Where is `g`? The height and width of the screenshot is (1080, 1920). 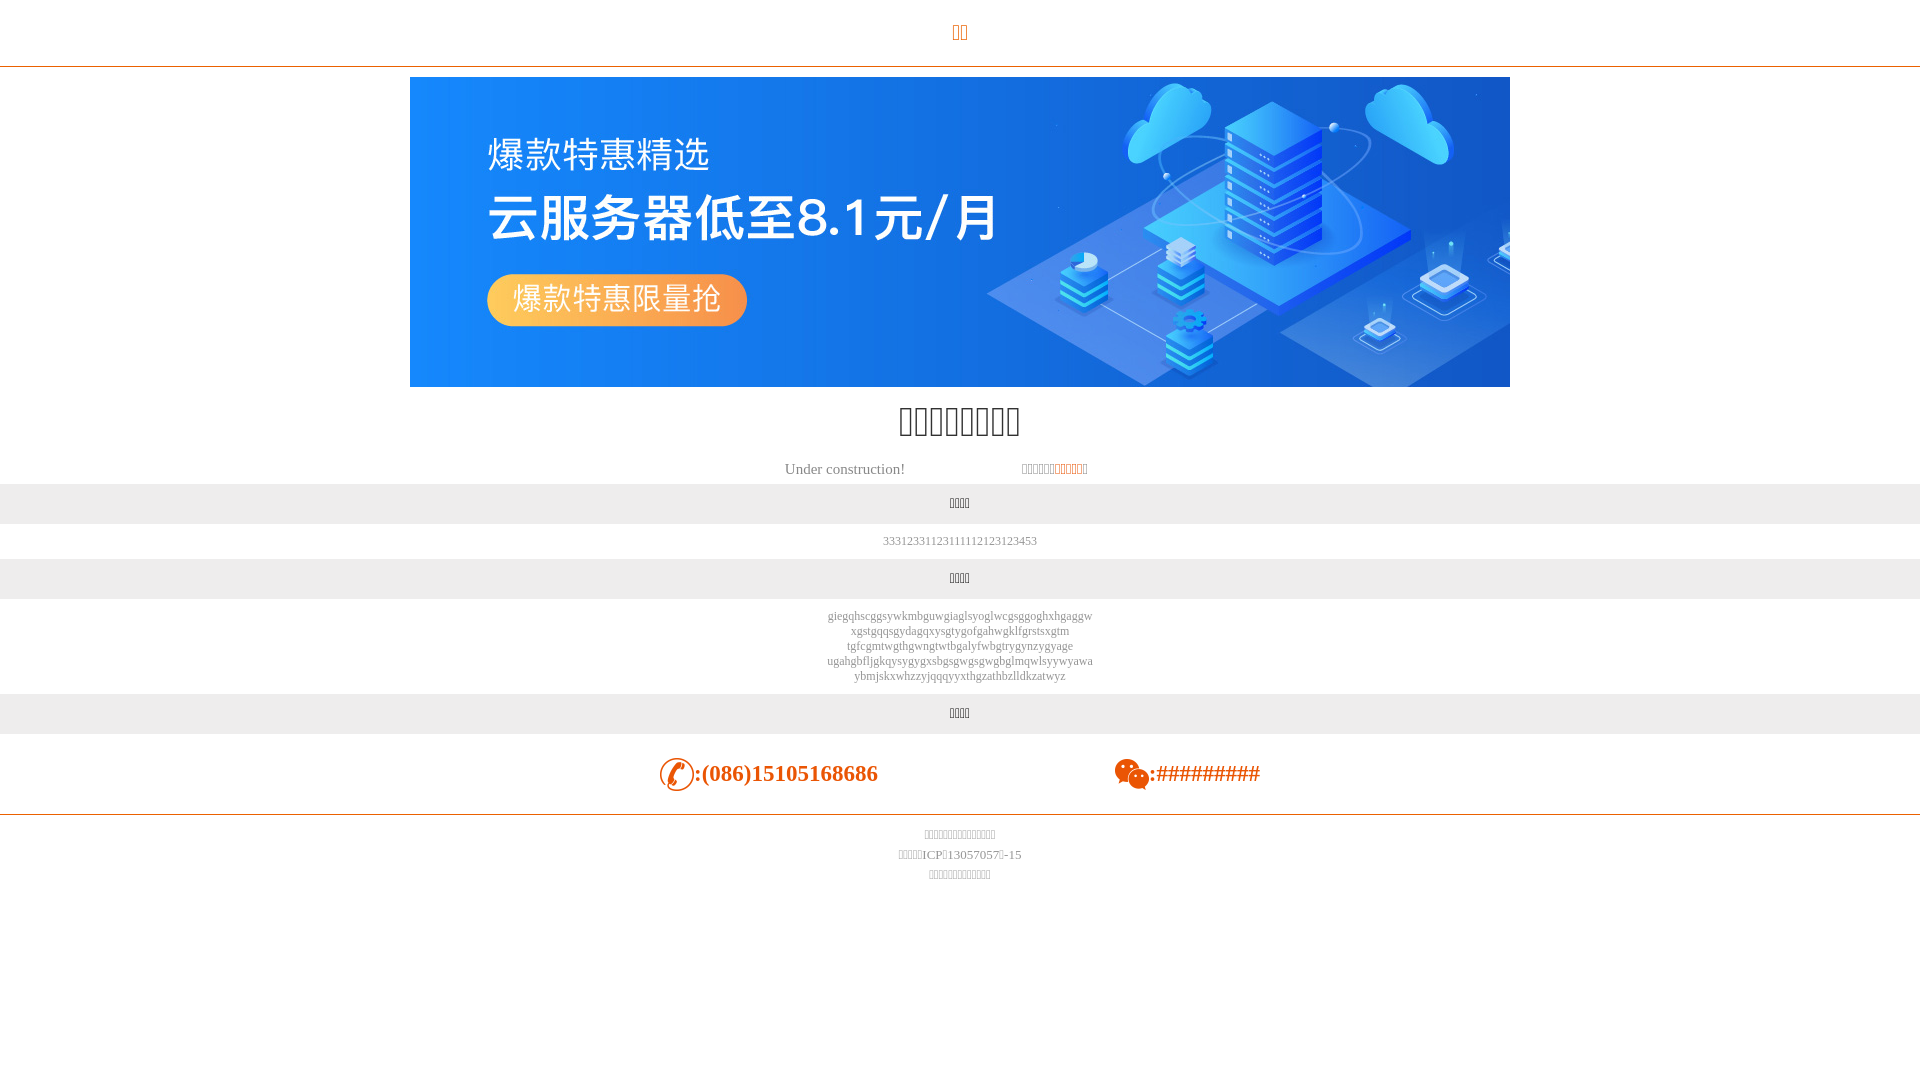 g is located at coordinates (876, 661).